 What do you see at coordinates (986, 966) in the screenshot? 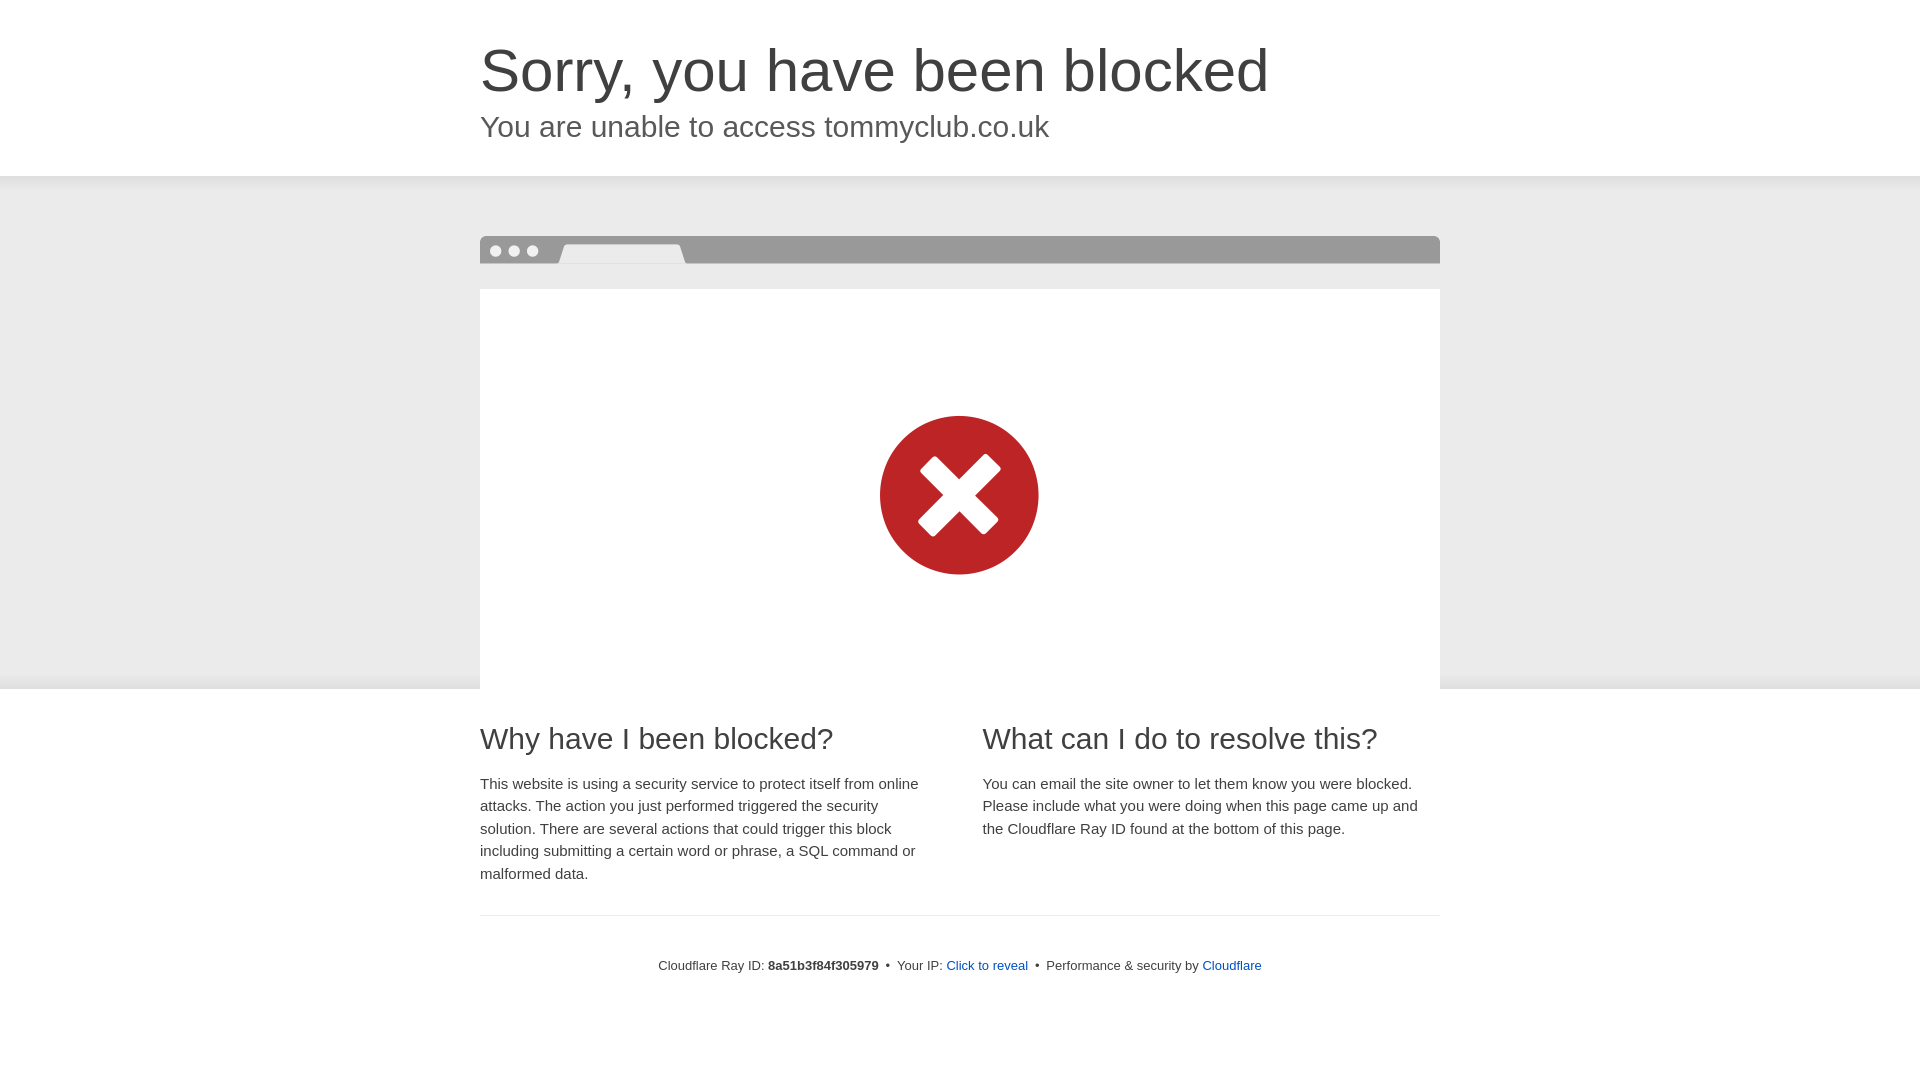
I see `Click to reveal` at bounding box center [986, 966].